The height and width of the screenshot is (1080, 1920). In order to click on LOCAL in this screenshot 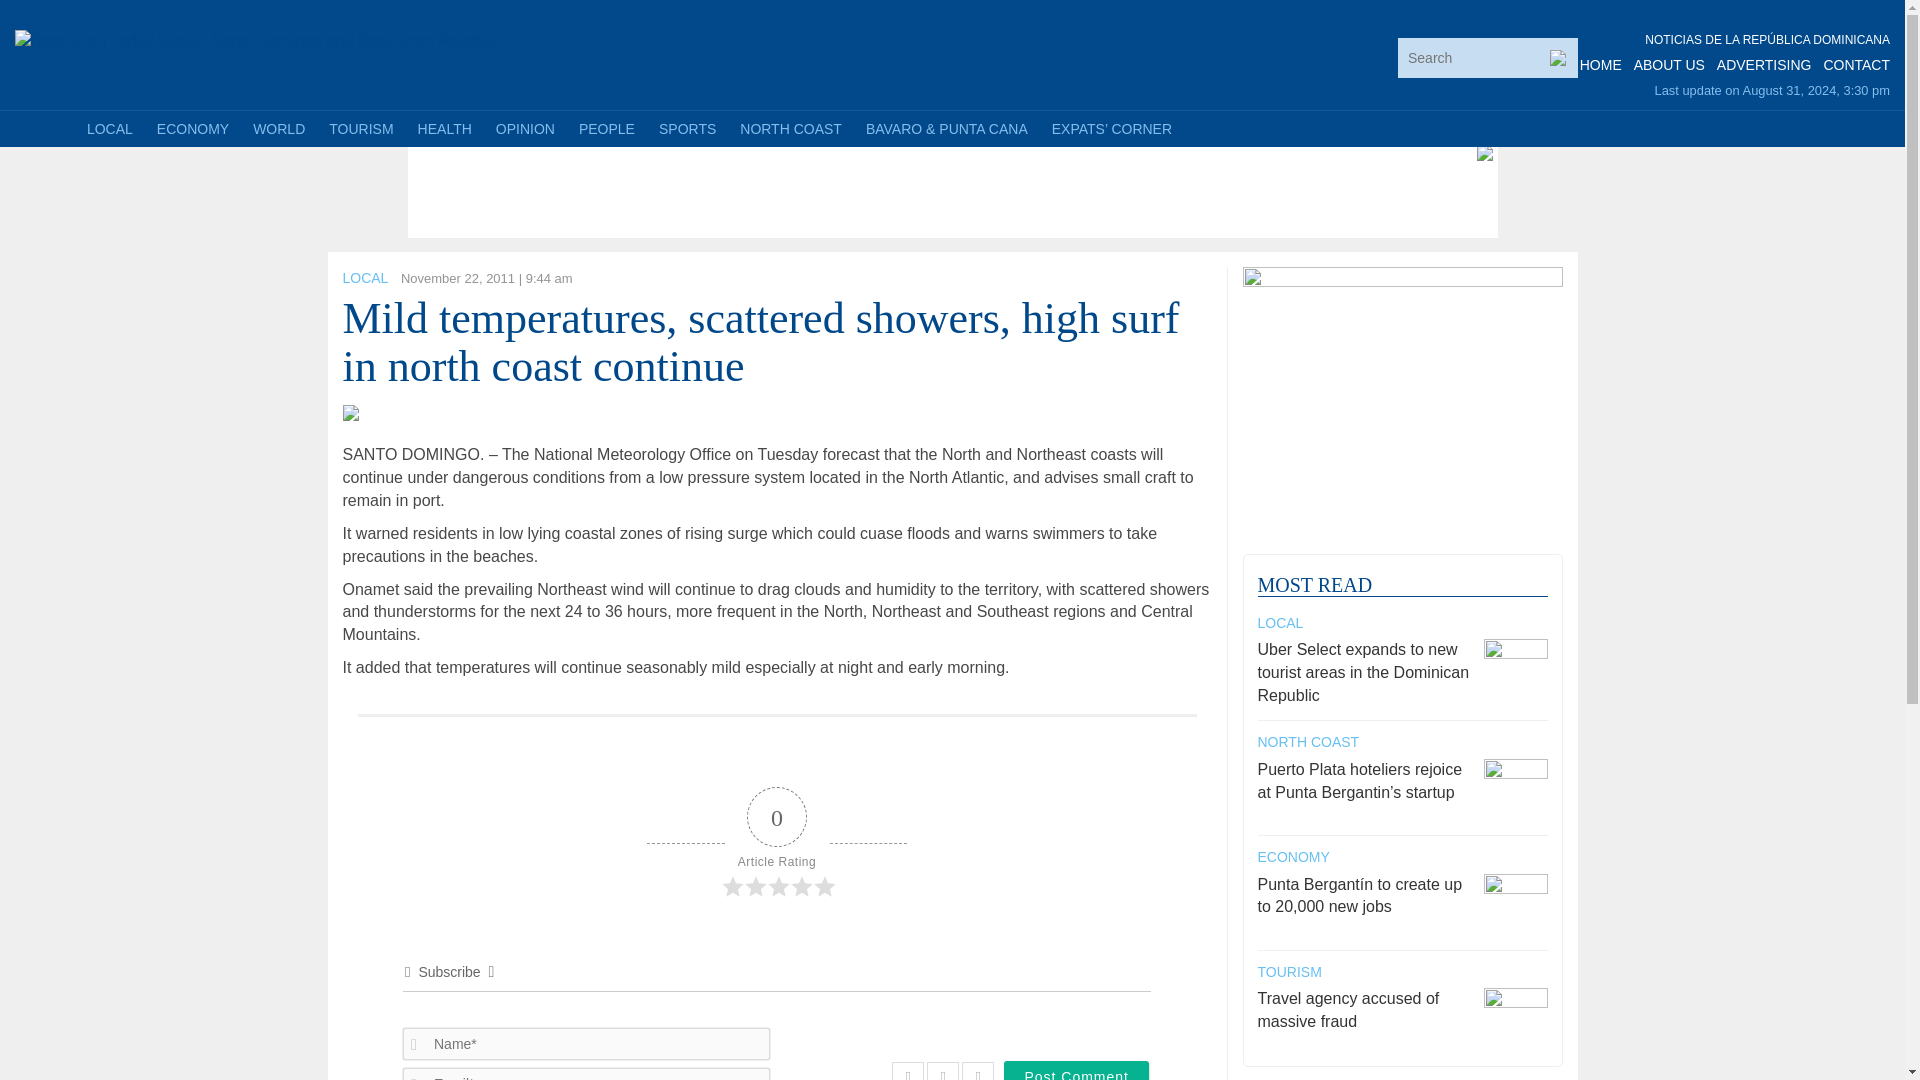, I will do `click(110, 128)`.